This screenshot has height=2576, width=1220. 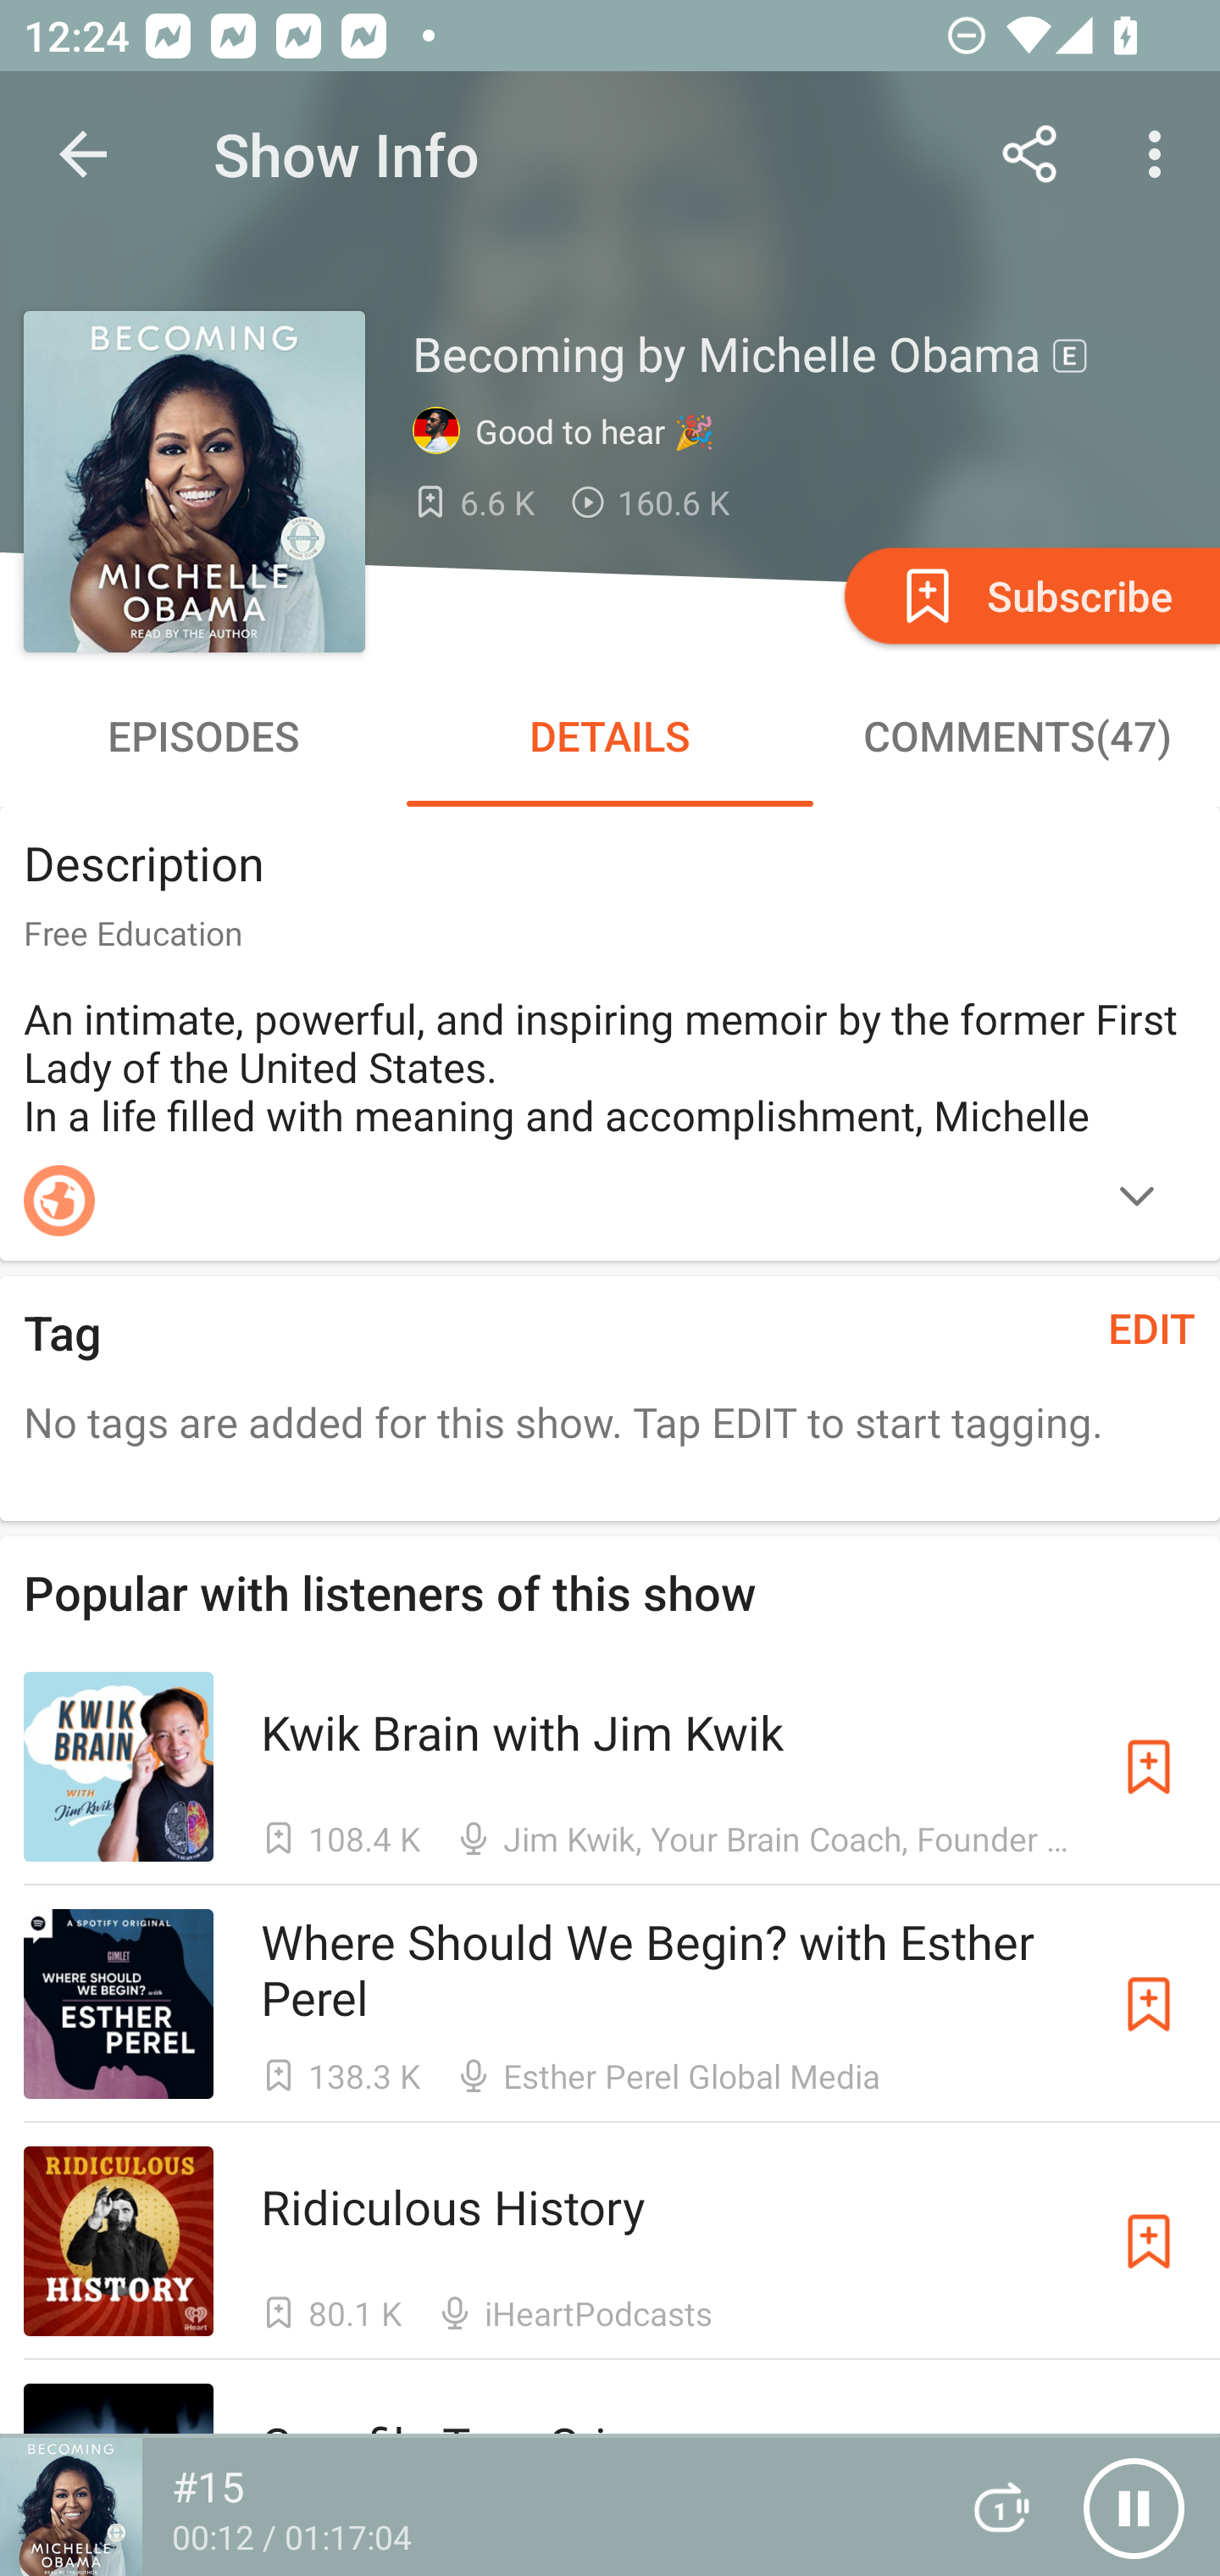 What do you see at coordinates (1017, 736) in the screenshot?
I see `COMMENTS(47)` at bounding box center [1017, 736].